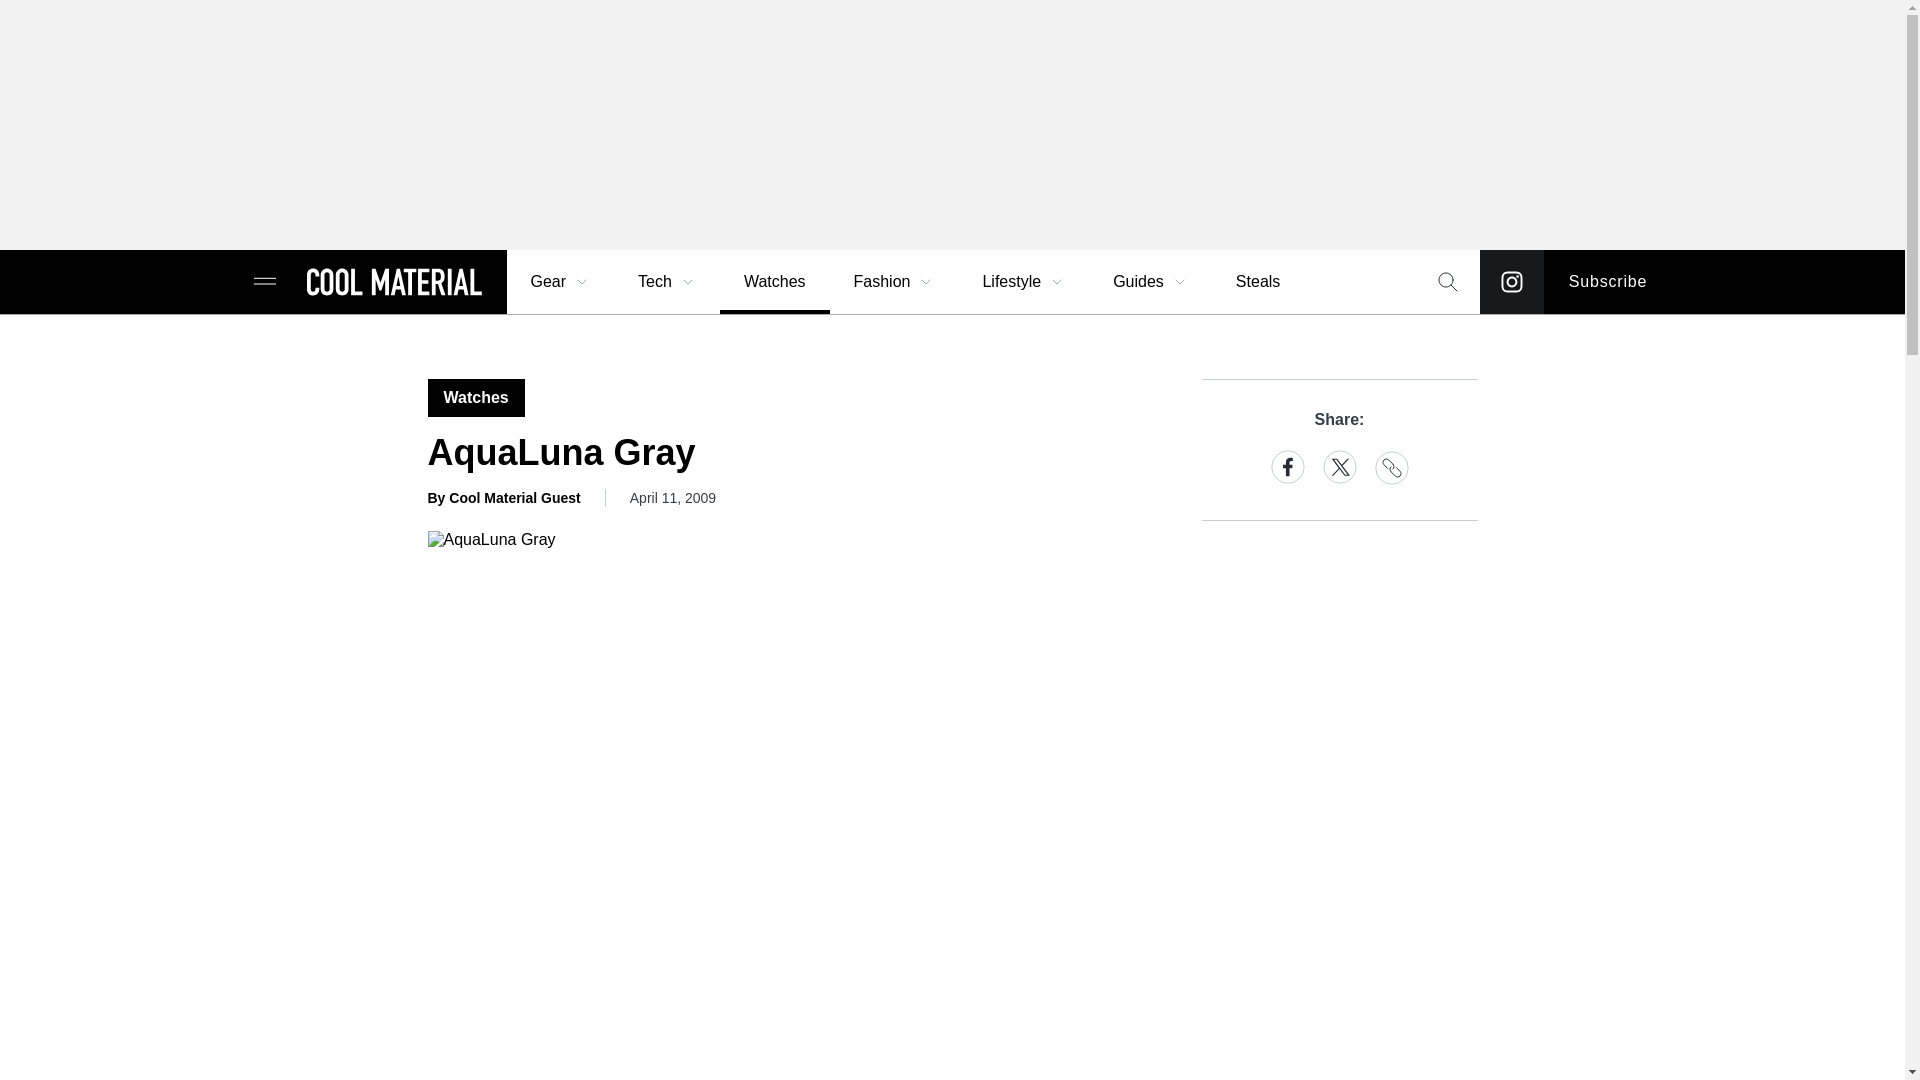  Describe the element at coordinates (667, 282) in the screenshot. I see `Tech` at that location.